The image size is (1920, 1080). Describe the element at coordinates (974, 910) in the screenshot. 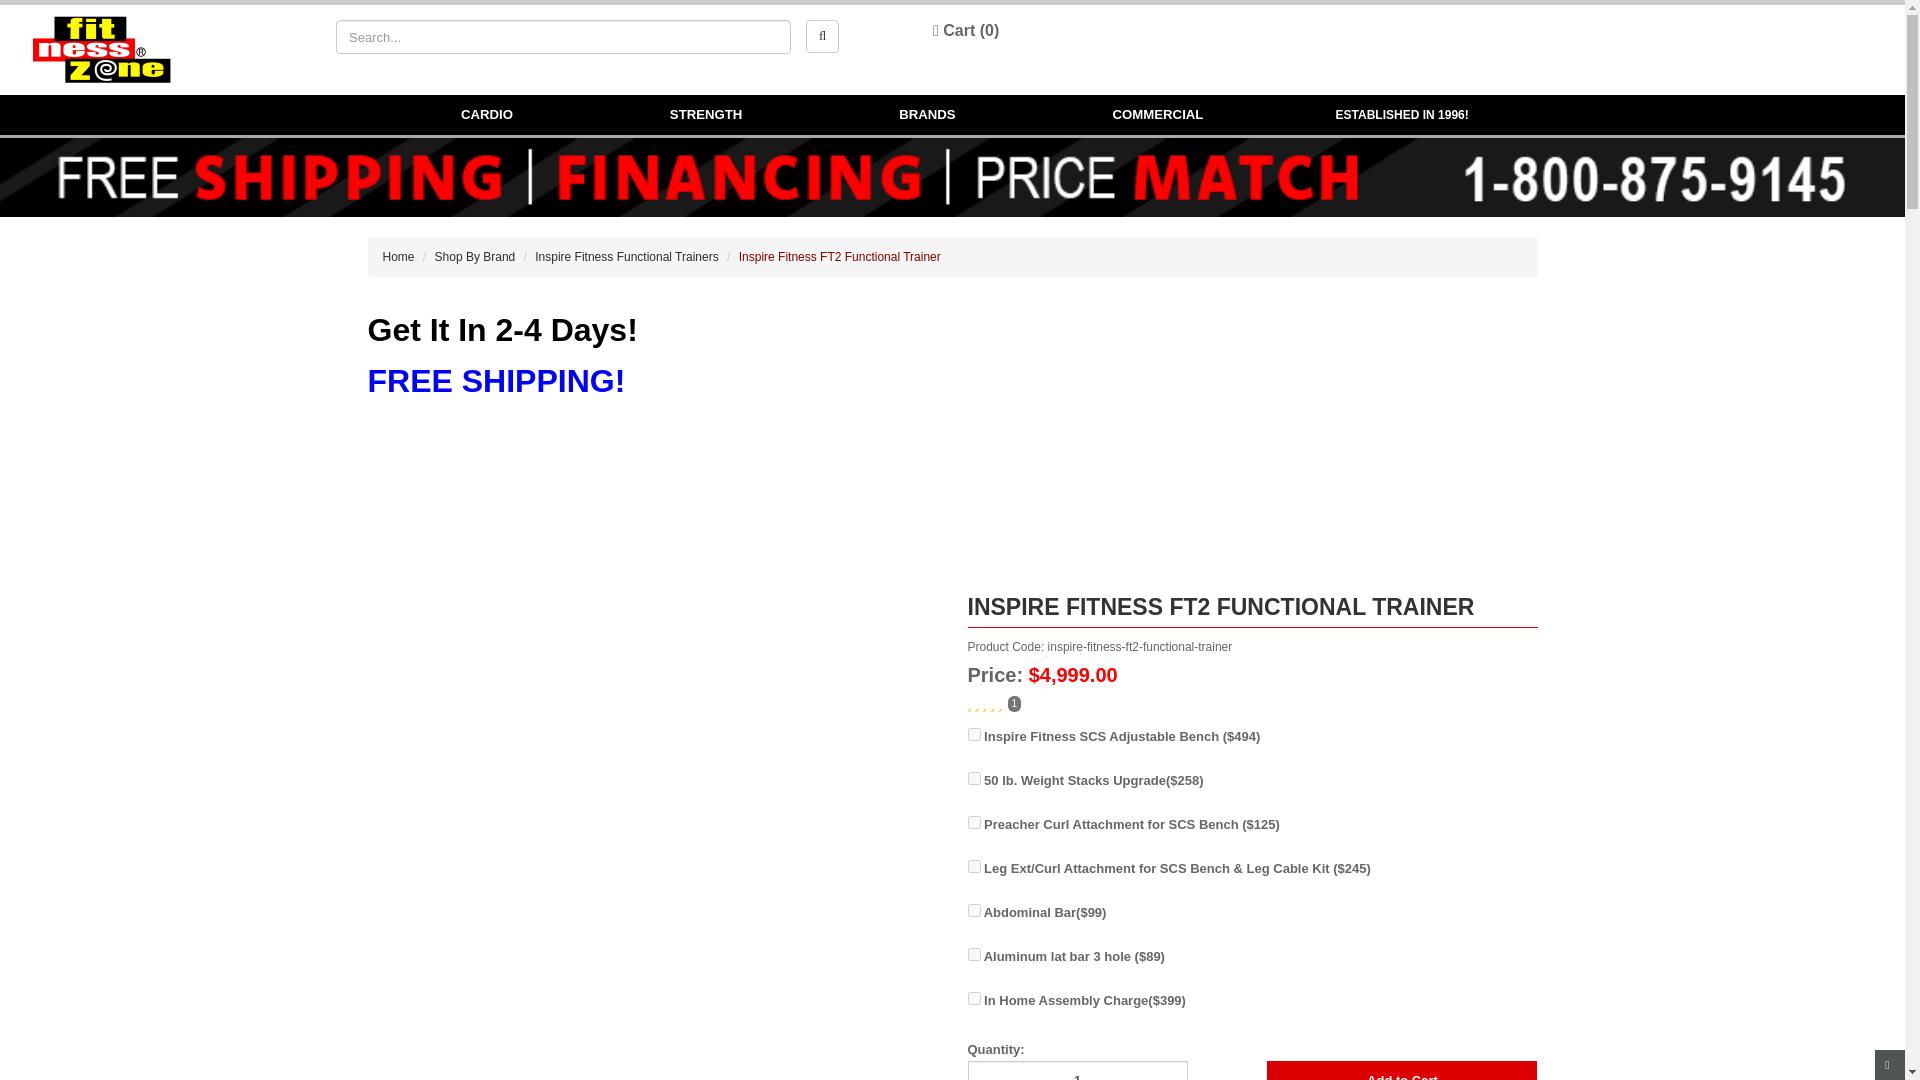

I see `on` at that location.